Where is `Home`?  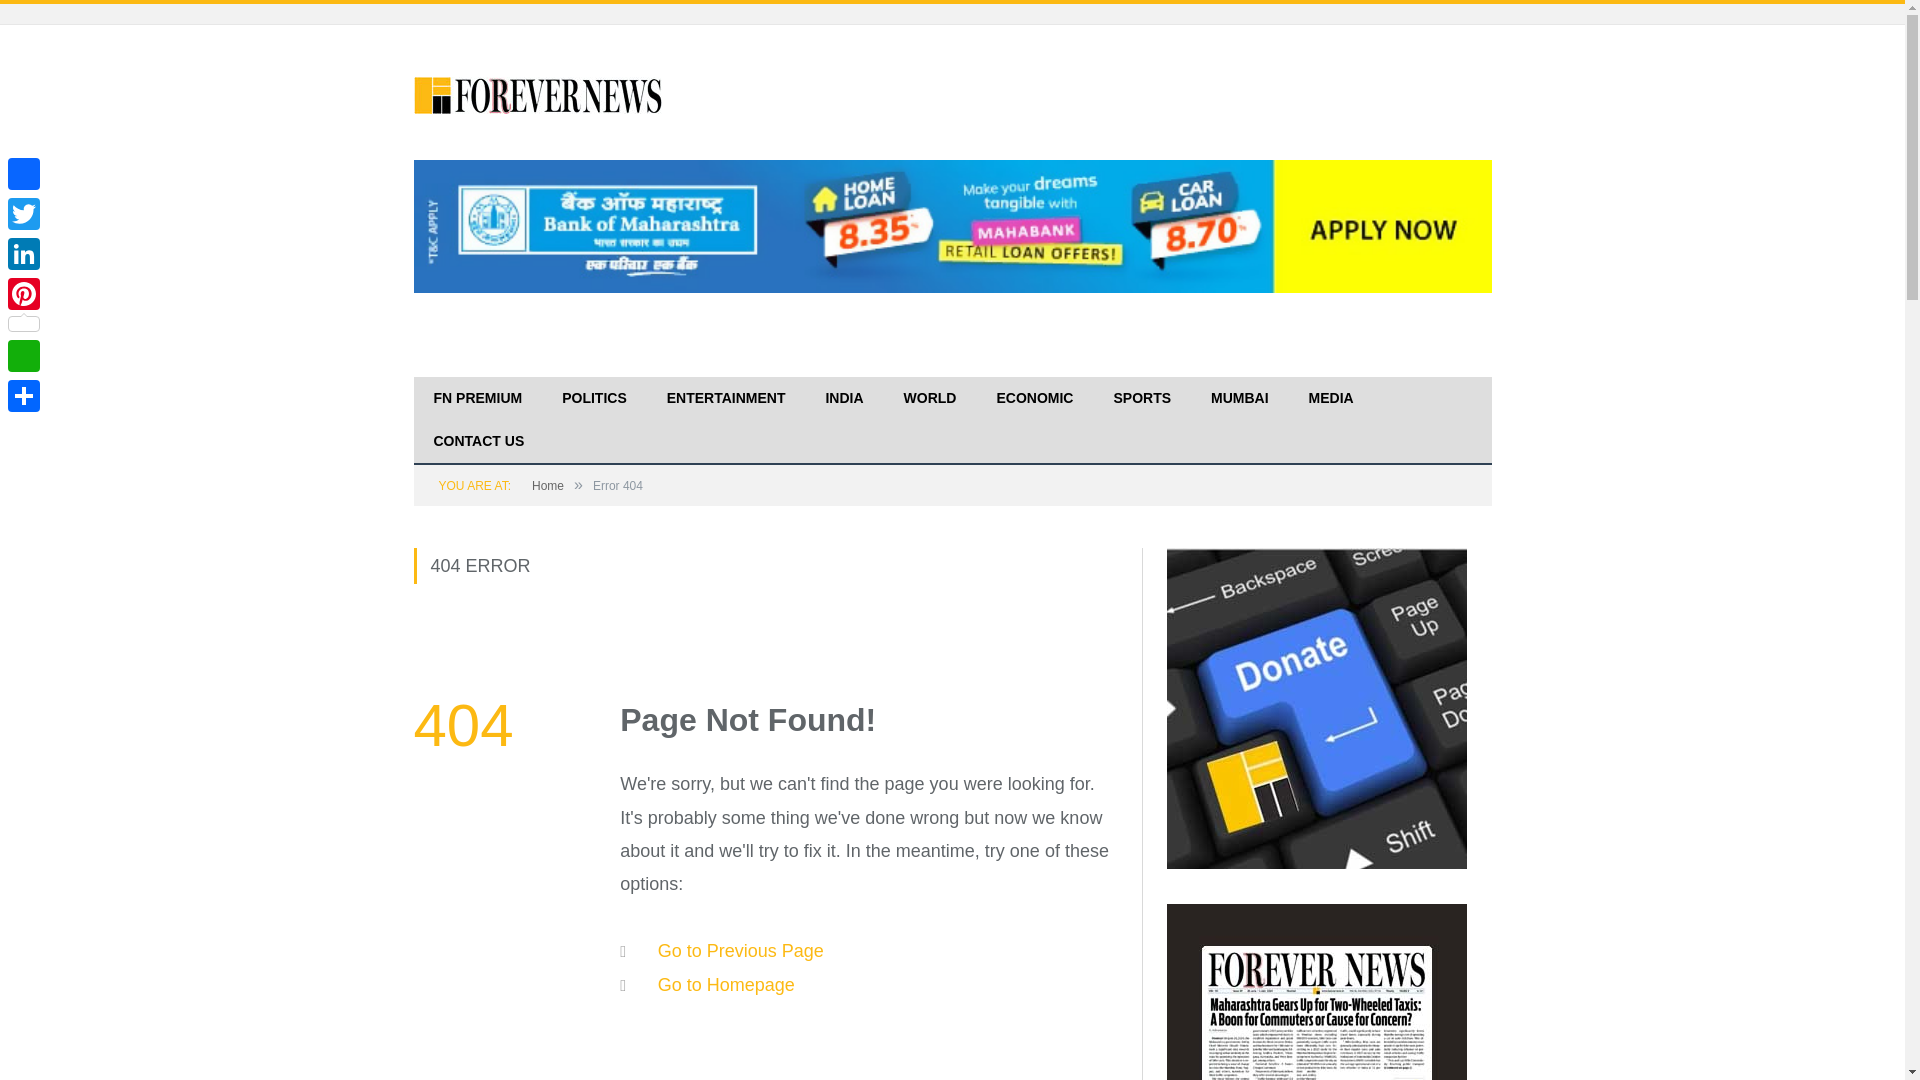 Home is located at coordinates (548, 486).